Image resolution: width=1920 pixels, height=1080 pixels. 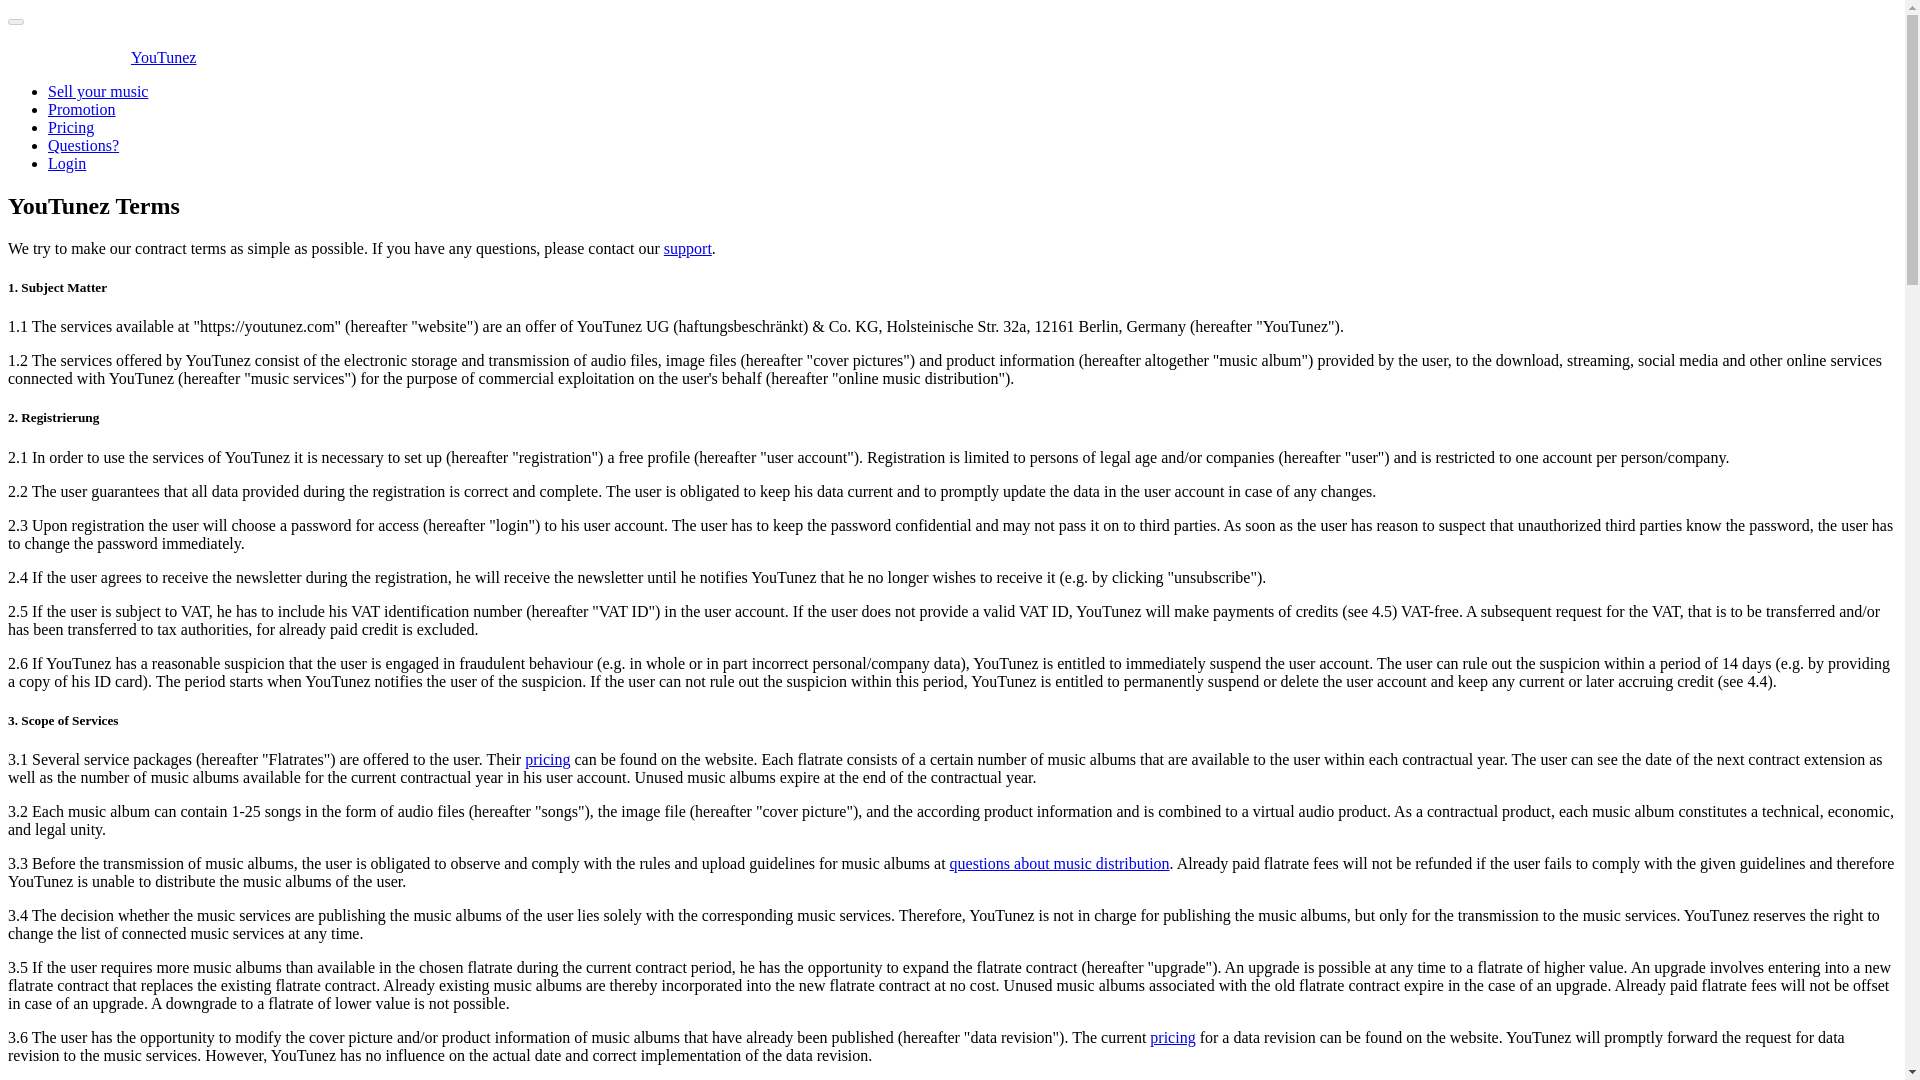 What do you see at coordinates (688, 248) in the screenshot?
I see `support` at bounding box center [688, 248].